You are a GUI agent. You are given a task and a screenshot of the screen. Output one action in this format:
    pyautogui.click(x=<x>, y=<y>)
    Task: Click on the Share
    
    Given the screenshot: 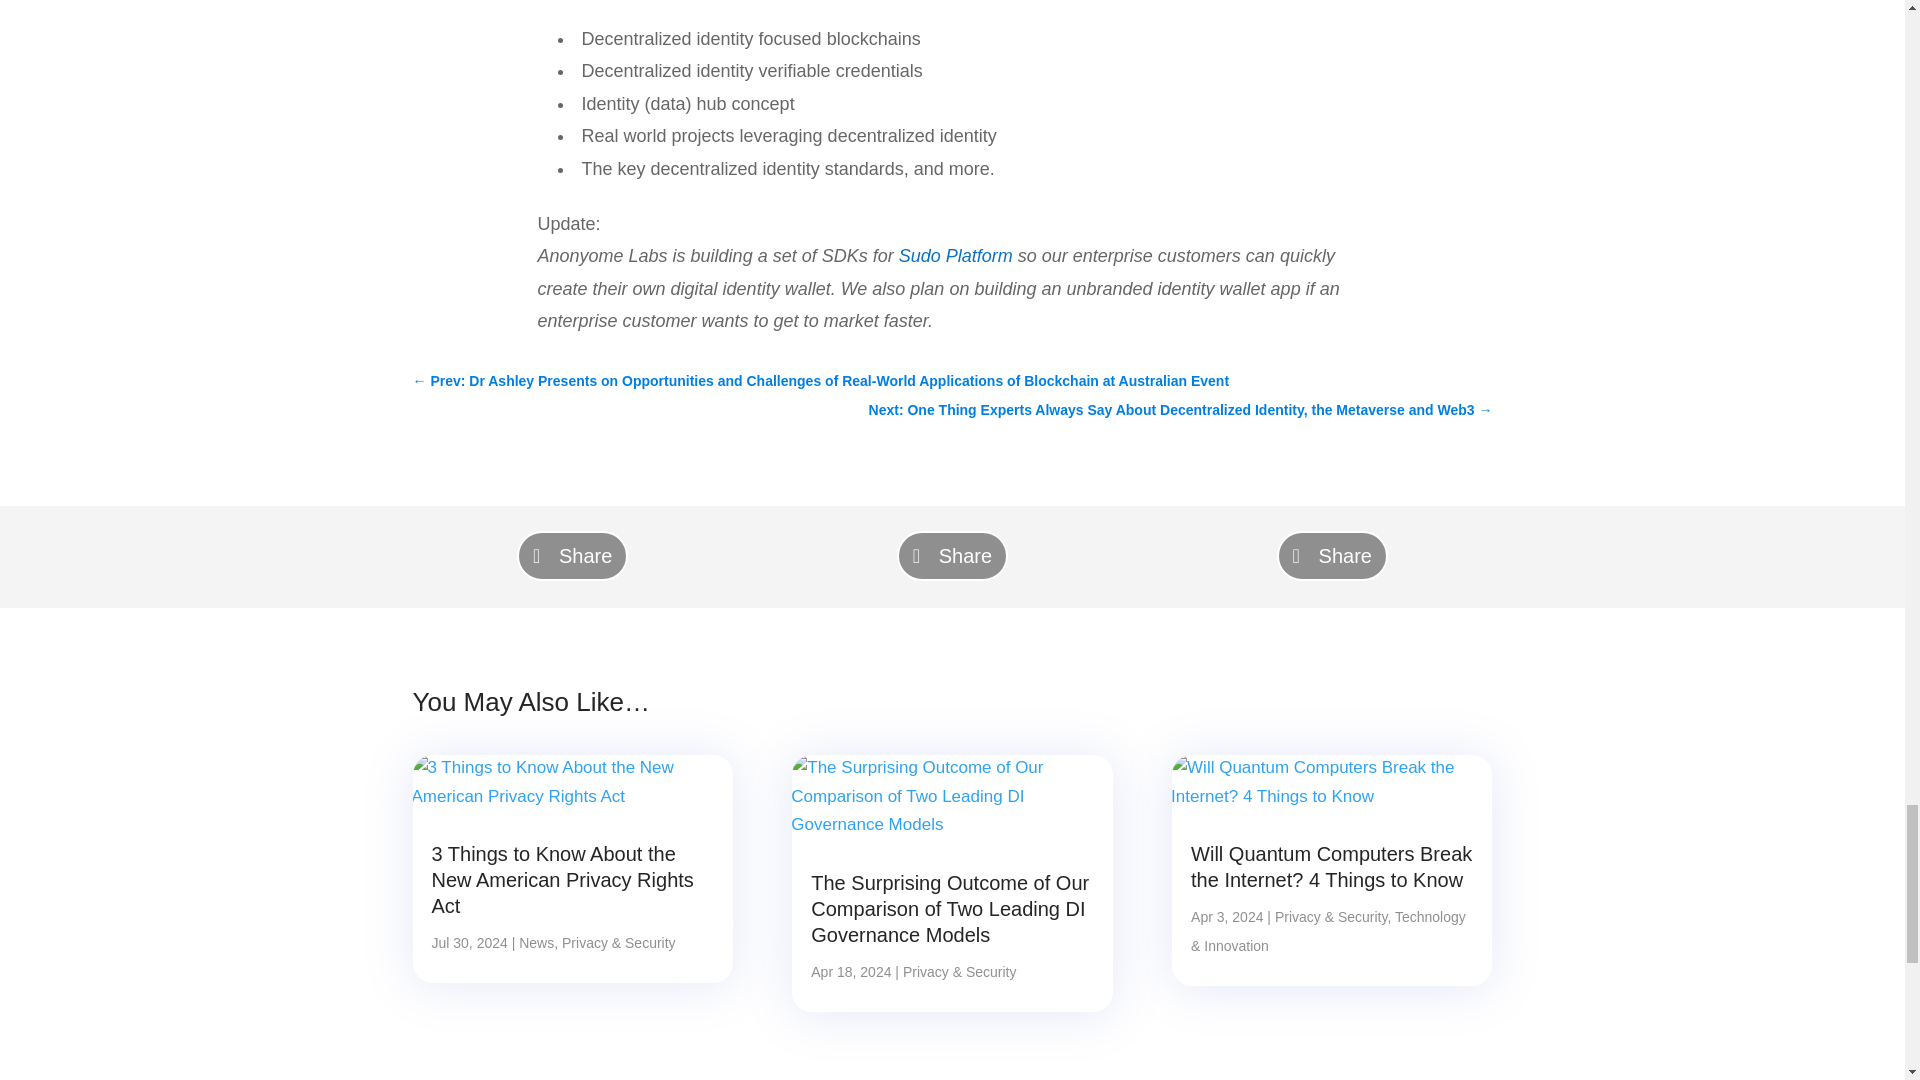 What is the action you would take?
    pyautogui.click(x=1332, y=556)
    